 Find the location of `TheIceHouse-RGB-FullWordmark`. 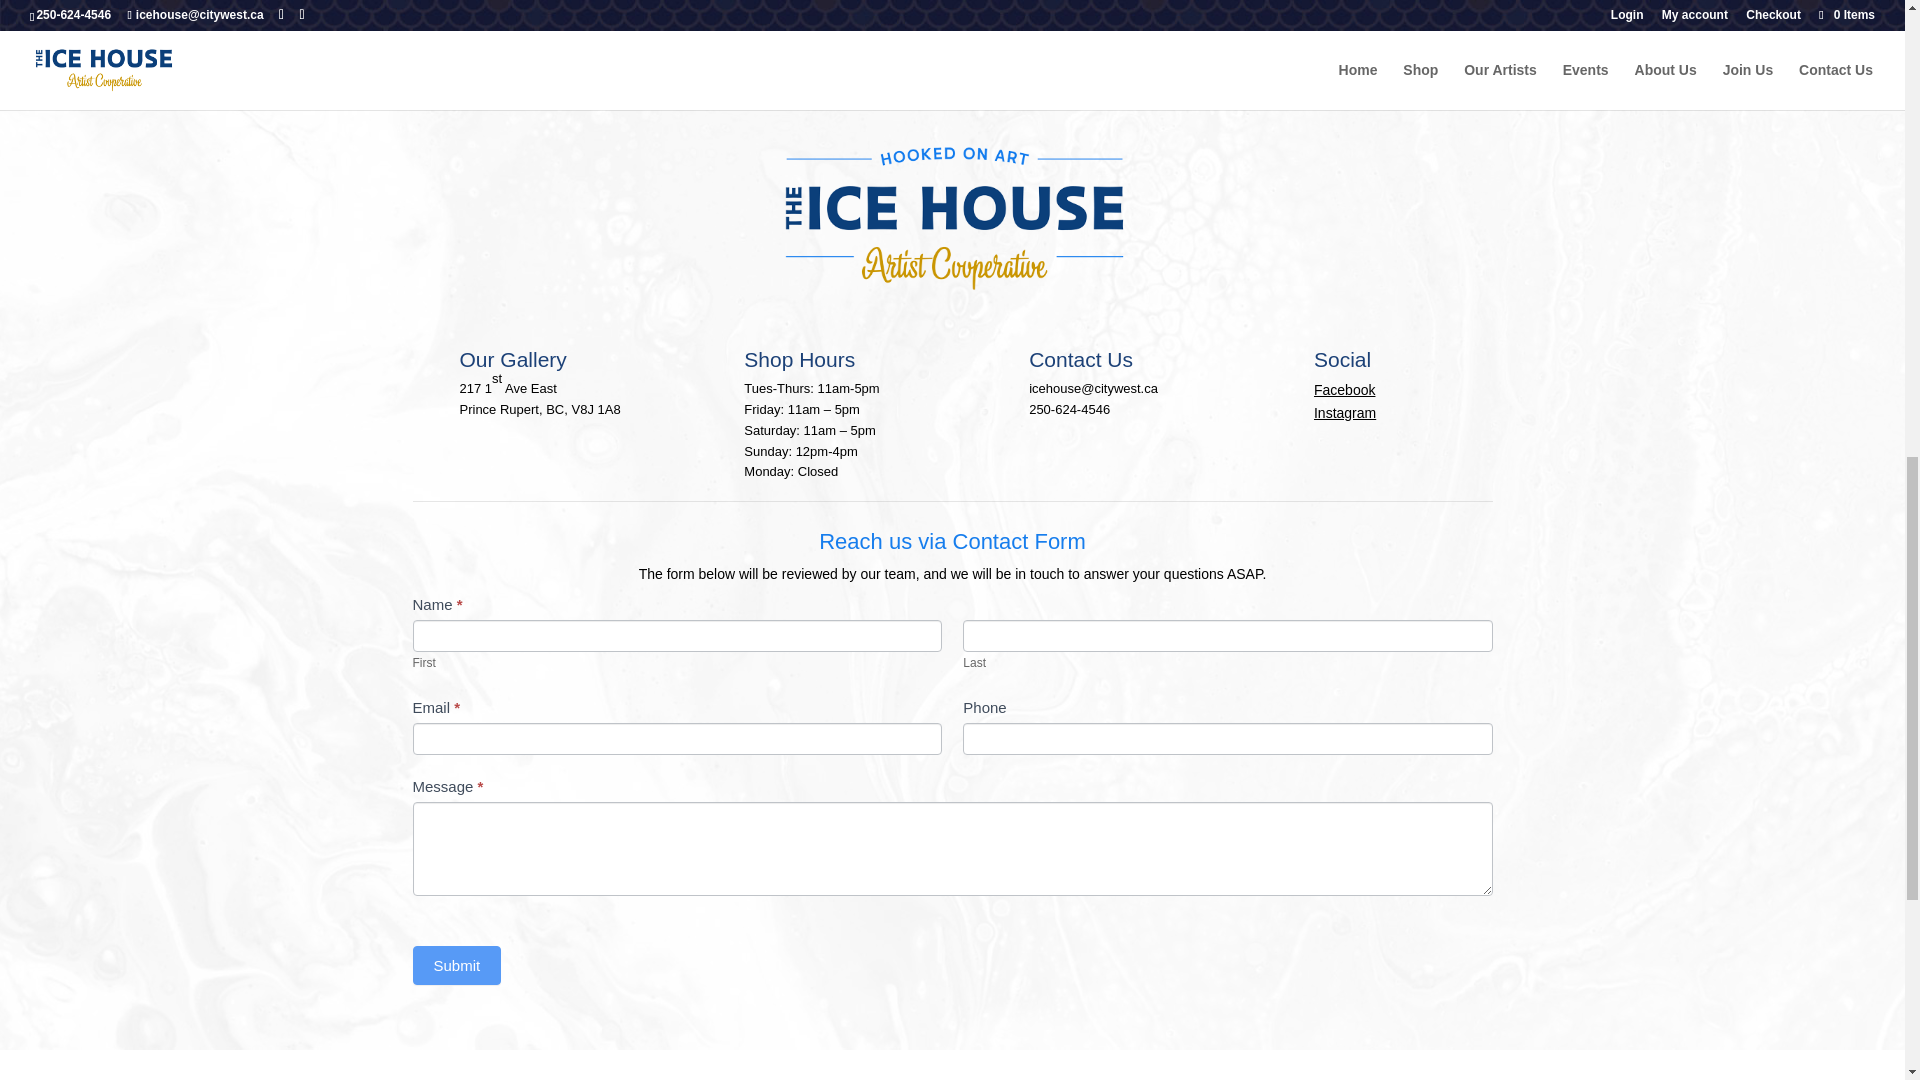

TheIceHouse-RGB-FullWordmark is located at coordinates (952, 218).